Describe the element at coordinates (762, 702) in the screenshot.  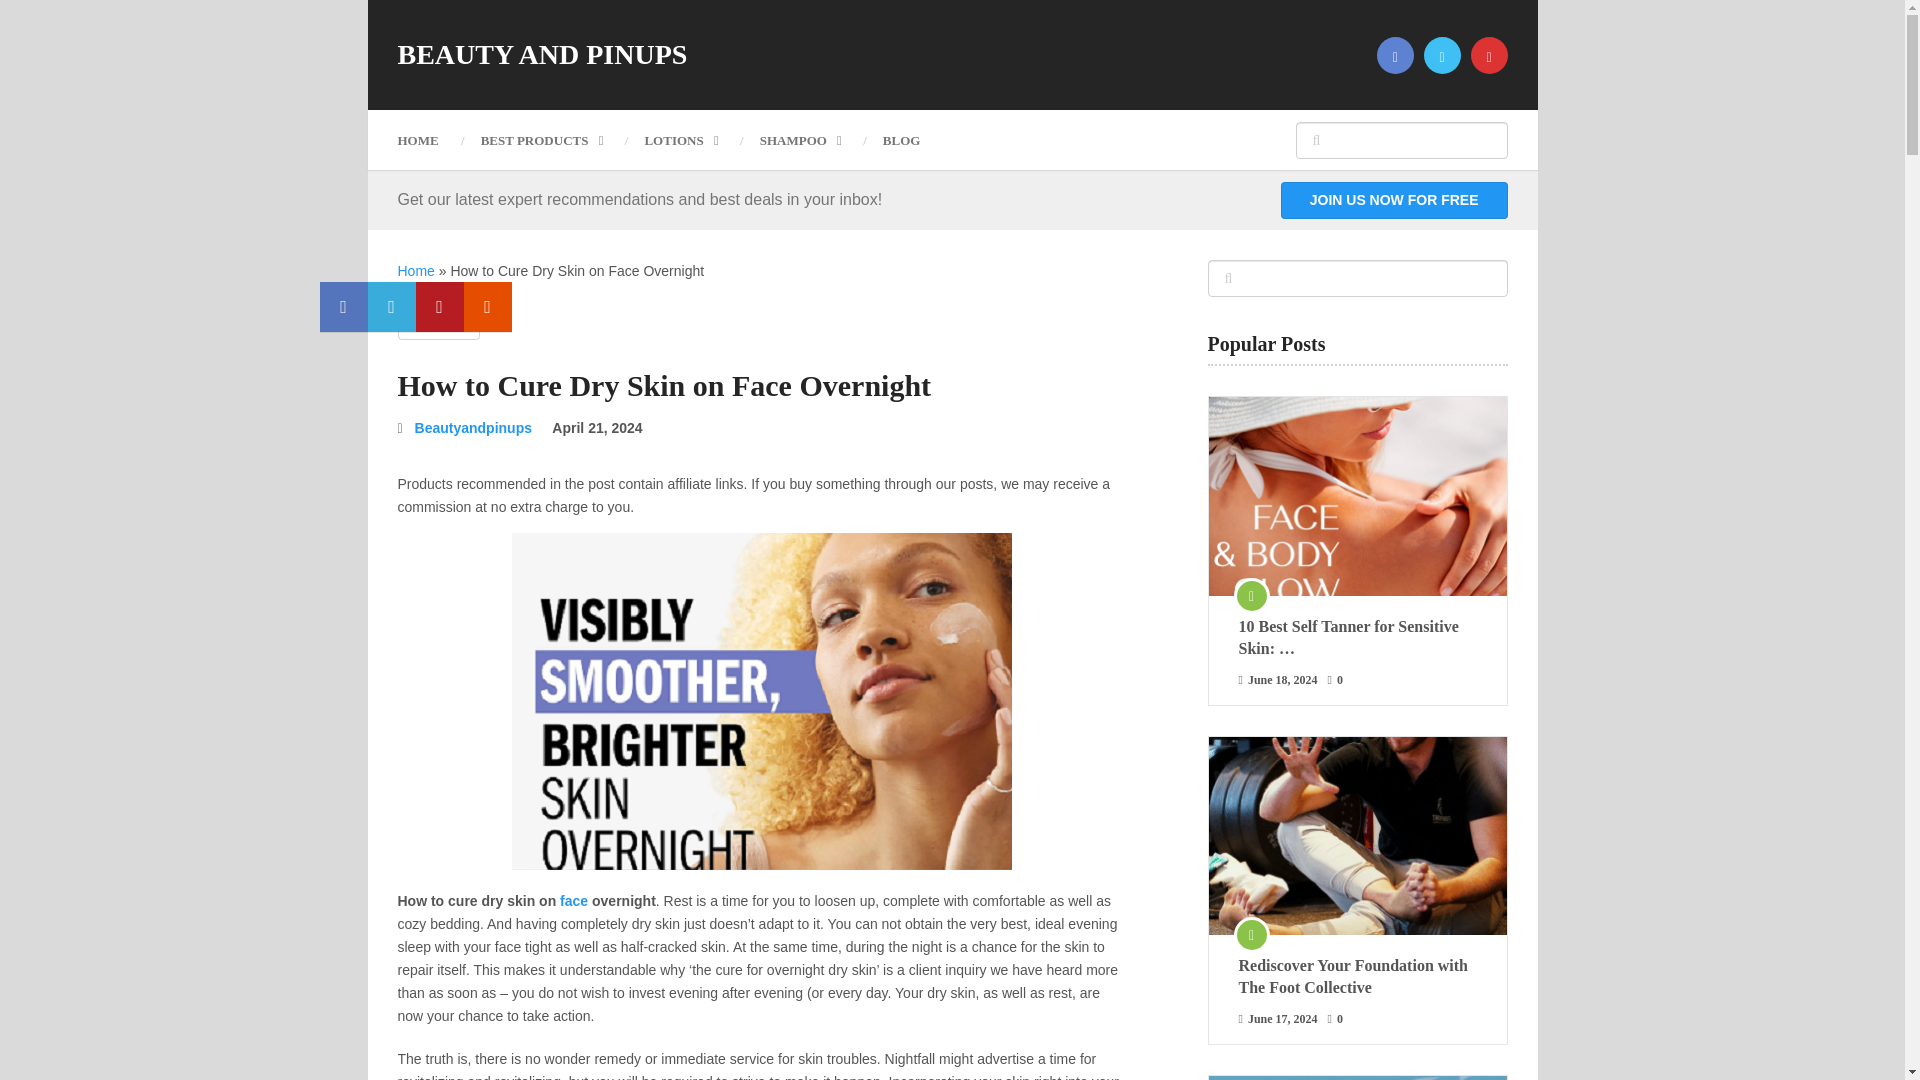
I see `How to Cure Dry Skin on Face Overnight 1` at that location.